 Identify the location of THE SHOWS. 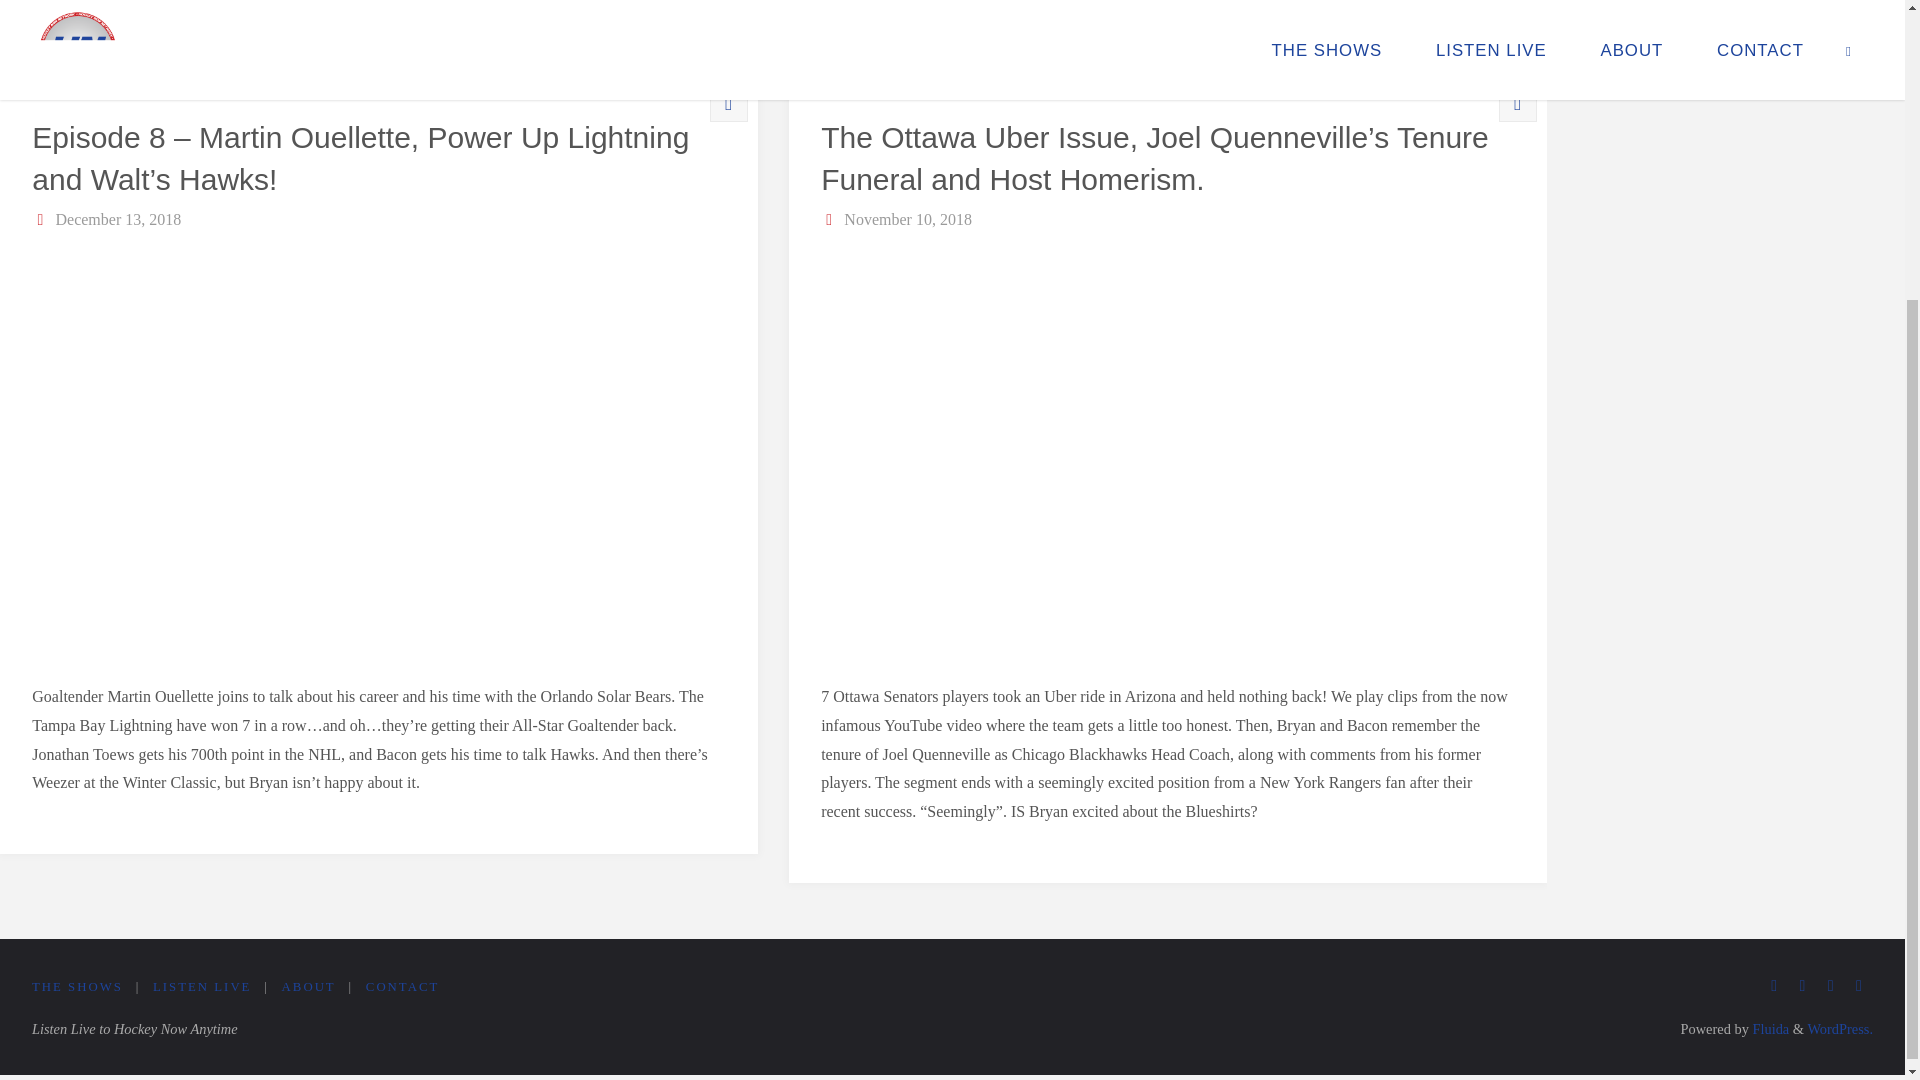
(77, 986).